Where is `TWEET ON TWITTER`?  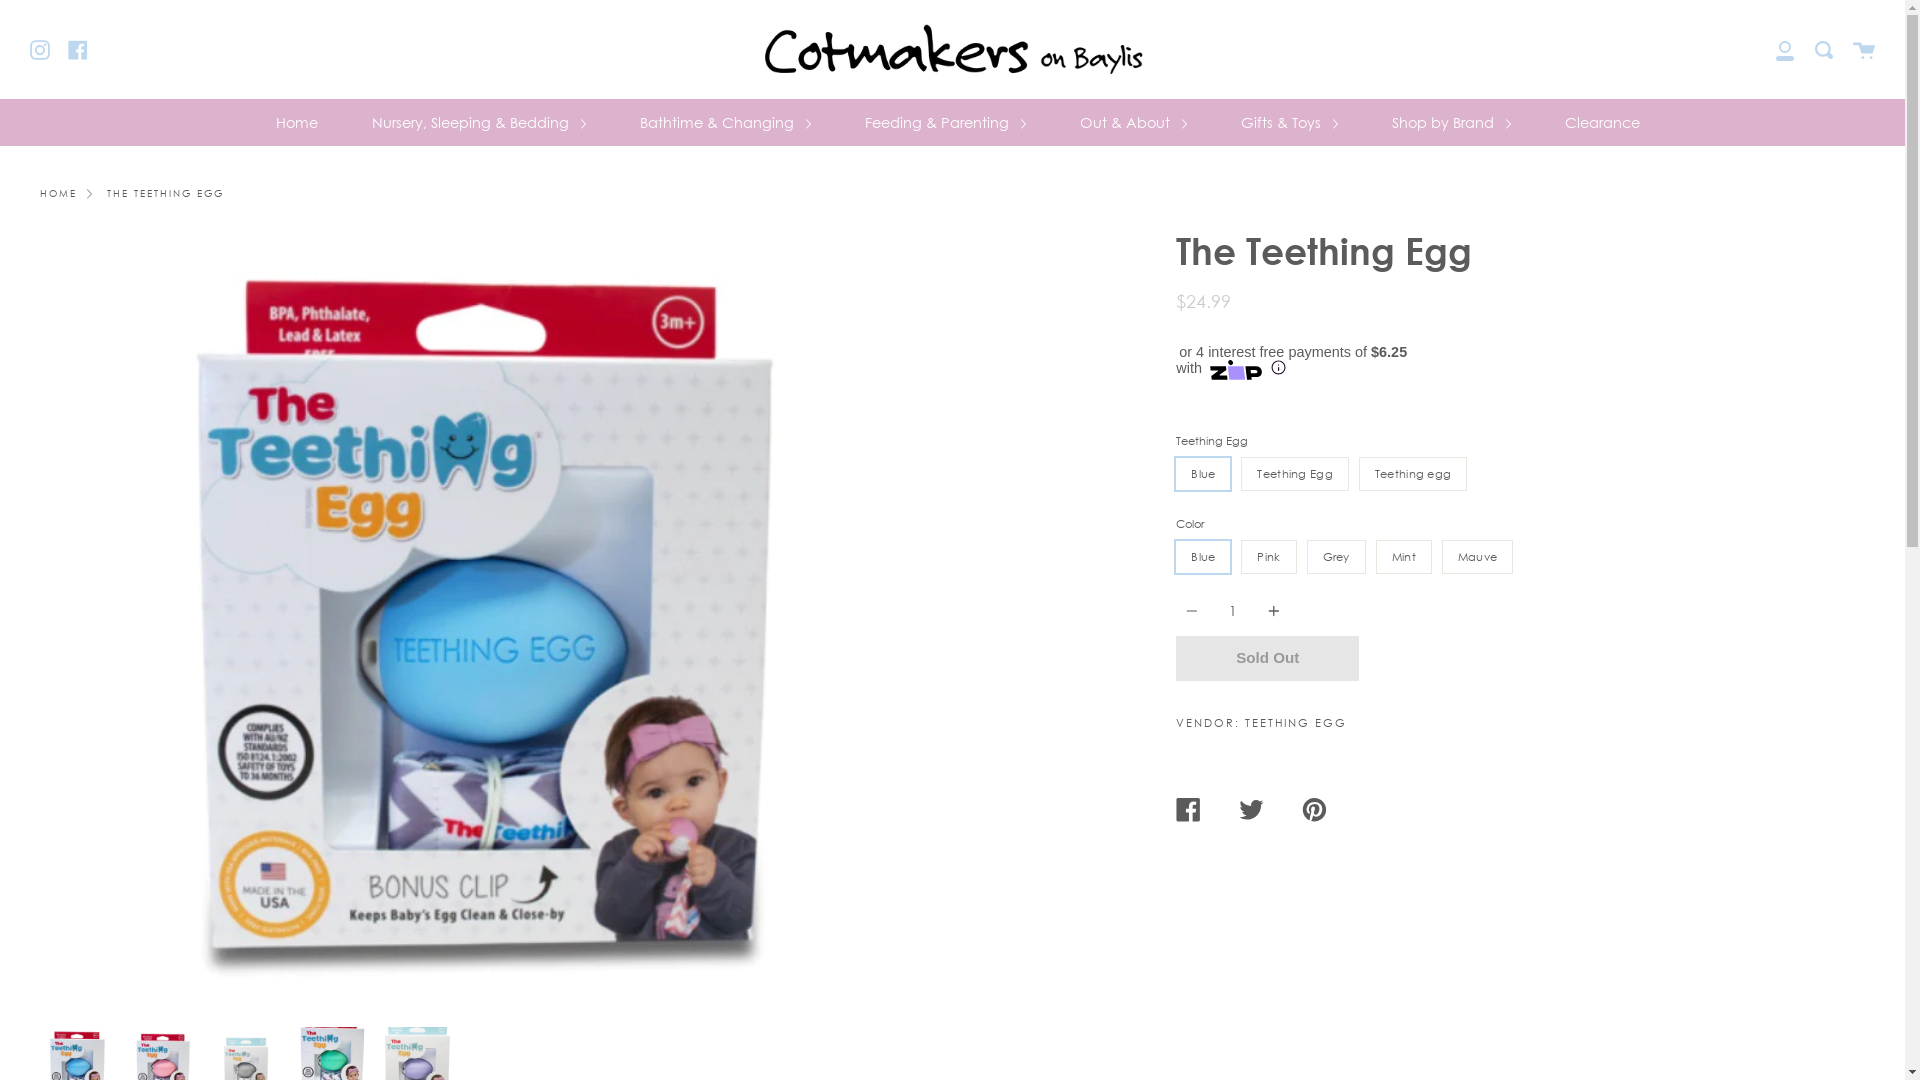 TWEET ON TWITTER is located at coordinates (1270, 810).